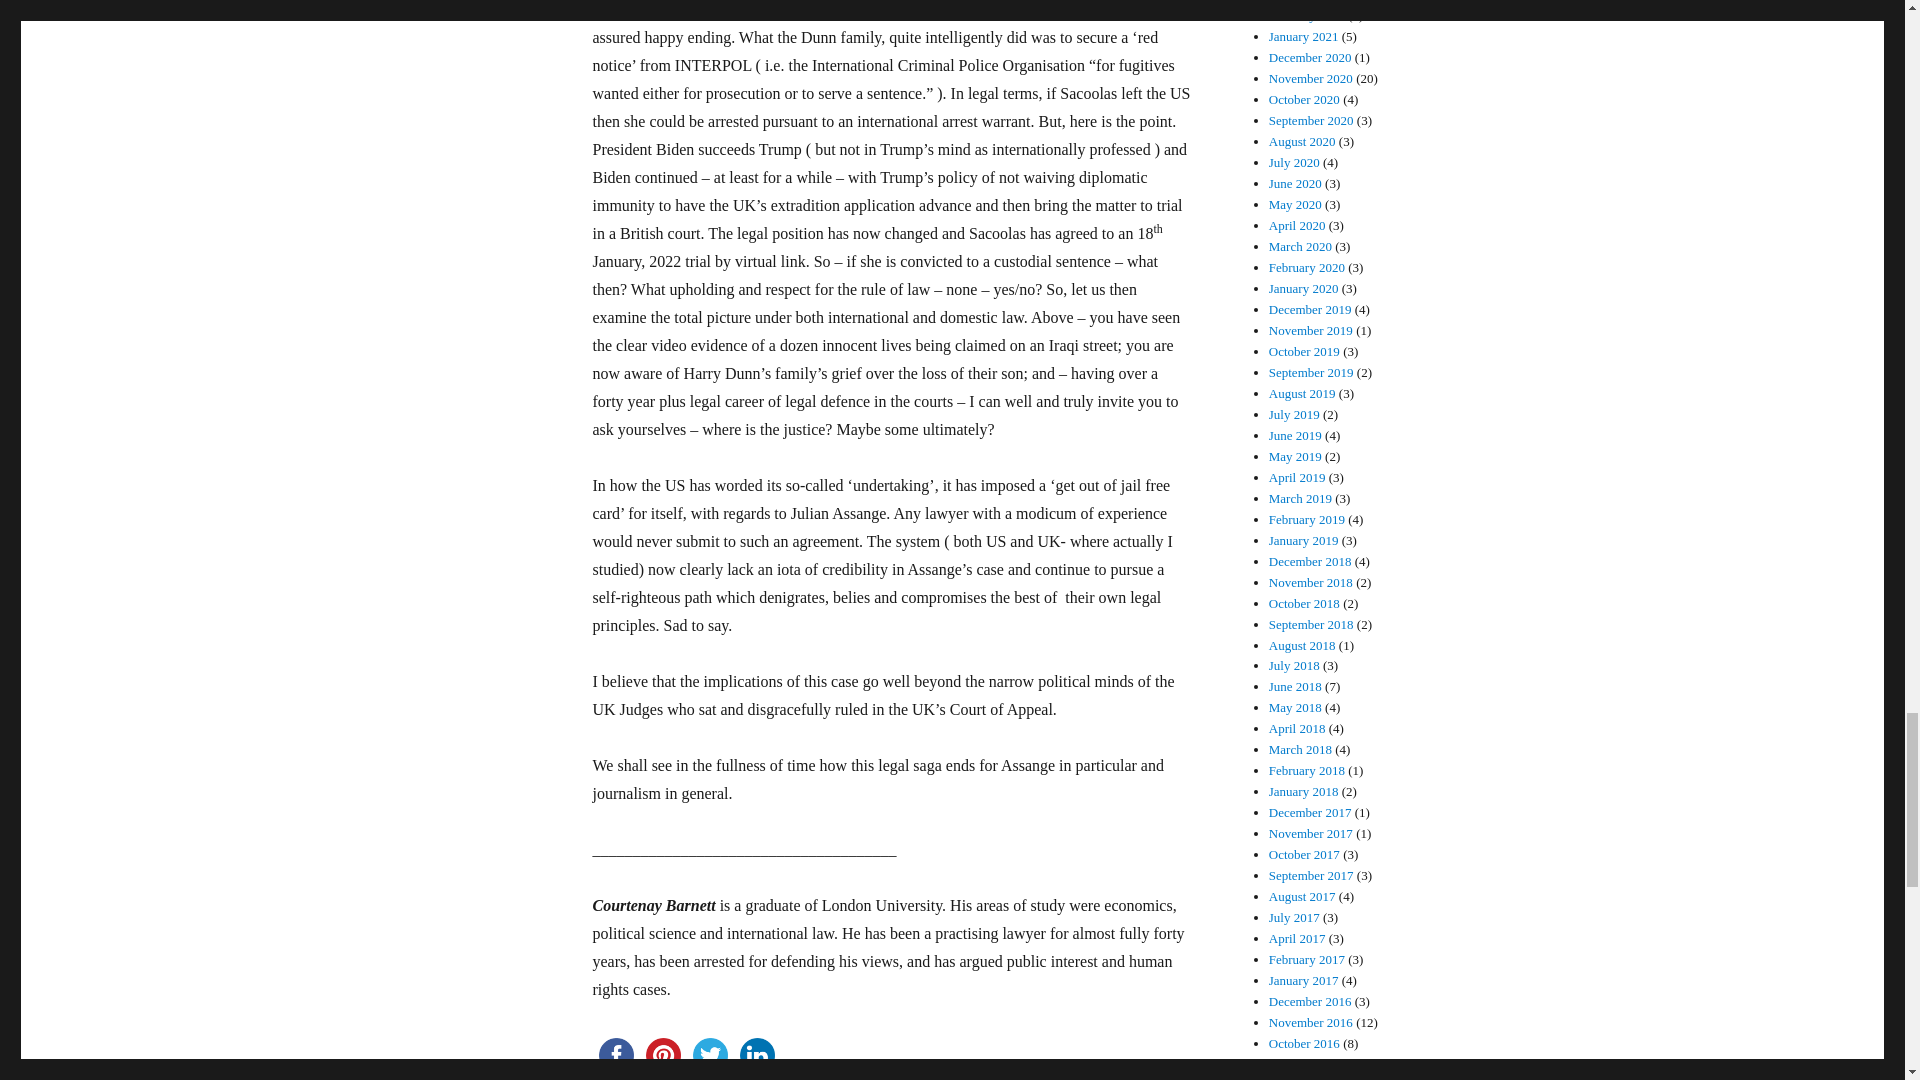 The width and height of the screenshot is (1920, 1080). What do you see at coordinates (663, 1055) in the screenshot?
I see `pinterest` at bounding box center [663, 1055].